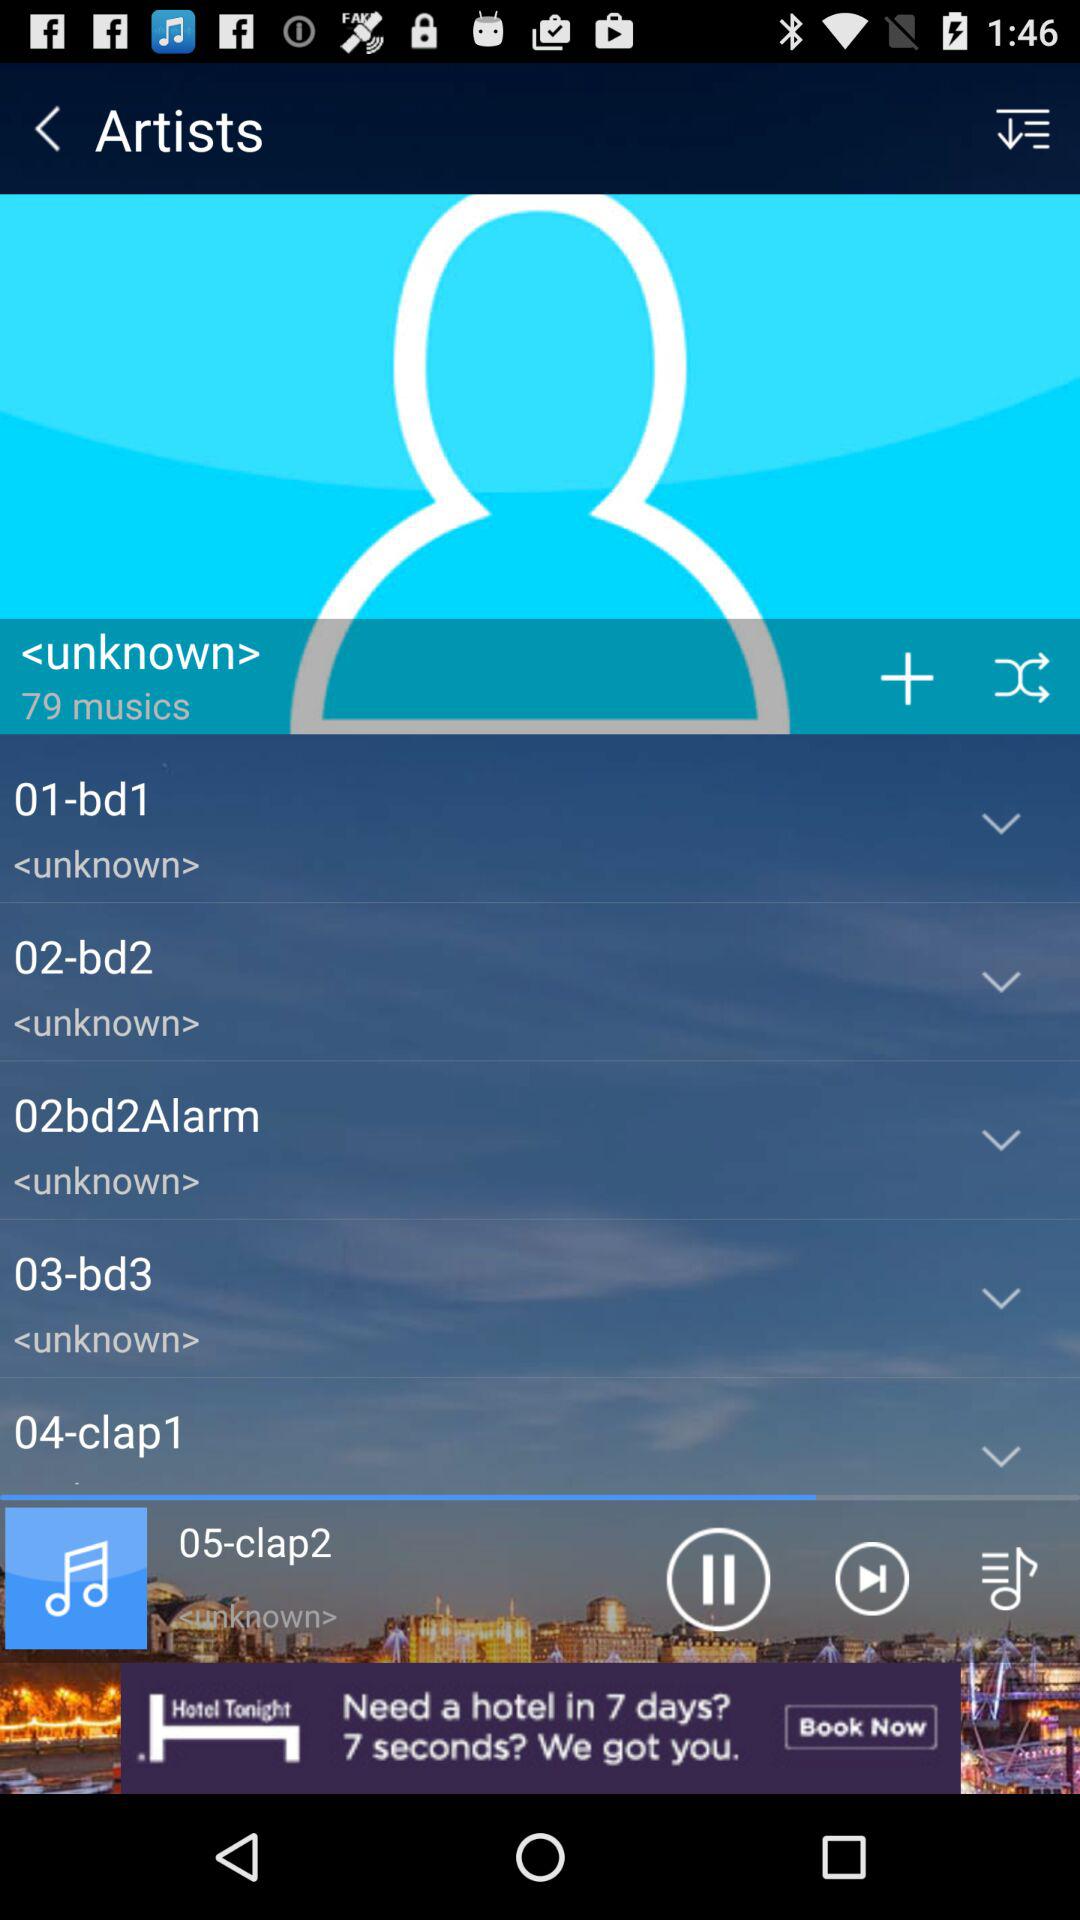  I want to click on launch 02-bd2 icon, so click(468, 956).